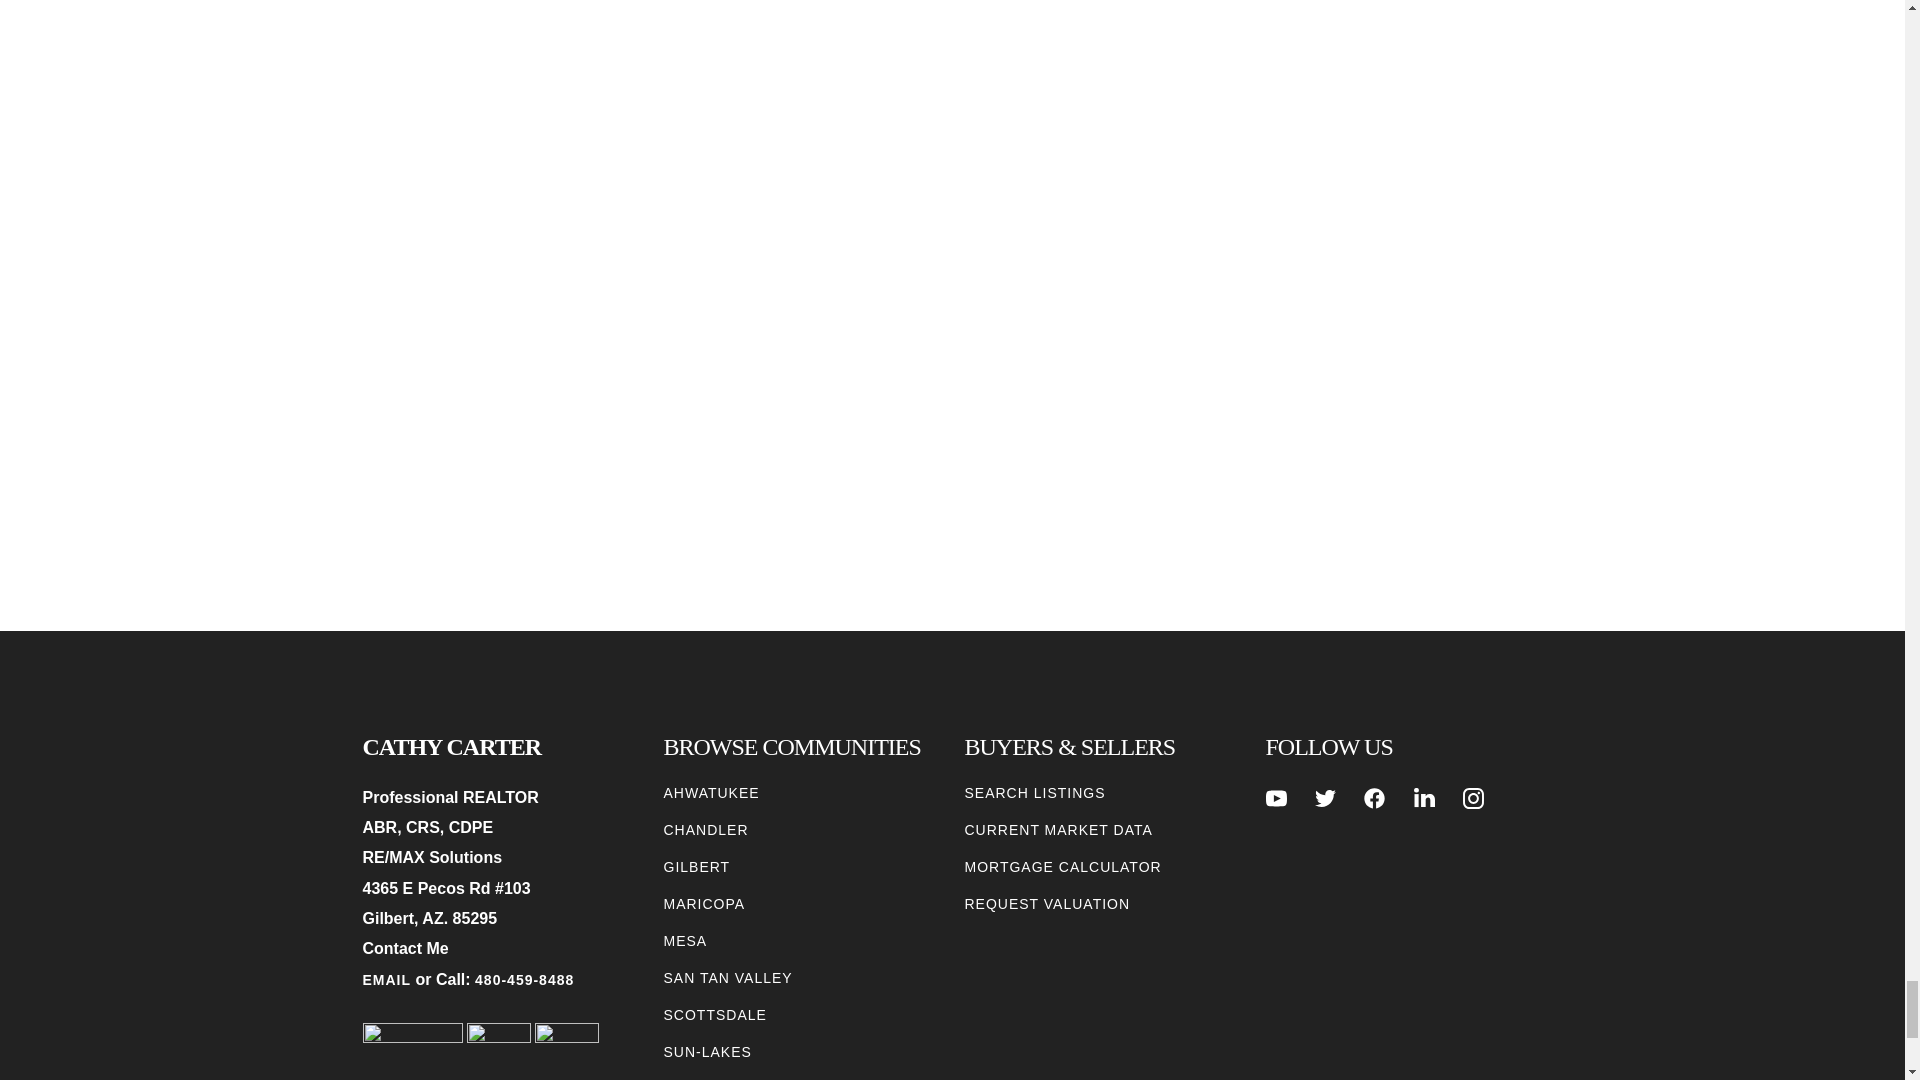 The width and height of the screenshot is (1920, 1080). What do you see at coordinates (1276, 798) in the screenshot?
I see `YOUTUBE` at bounding box center [1276, 798].